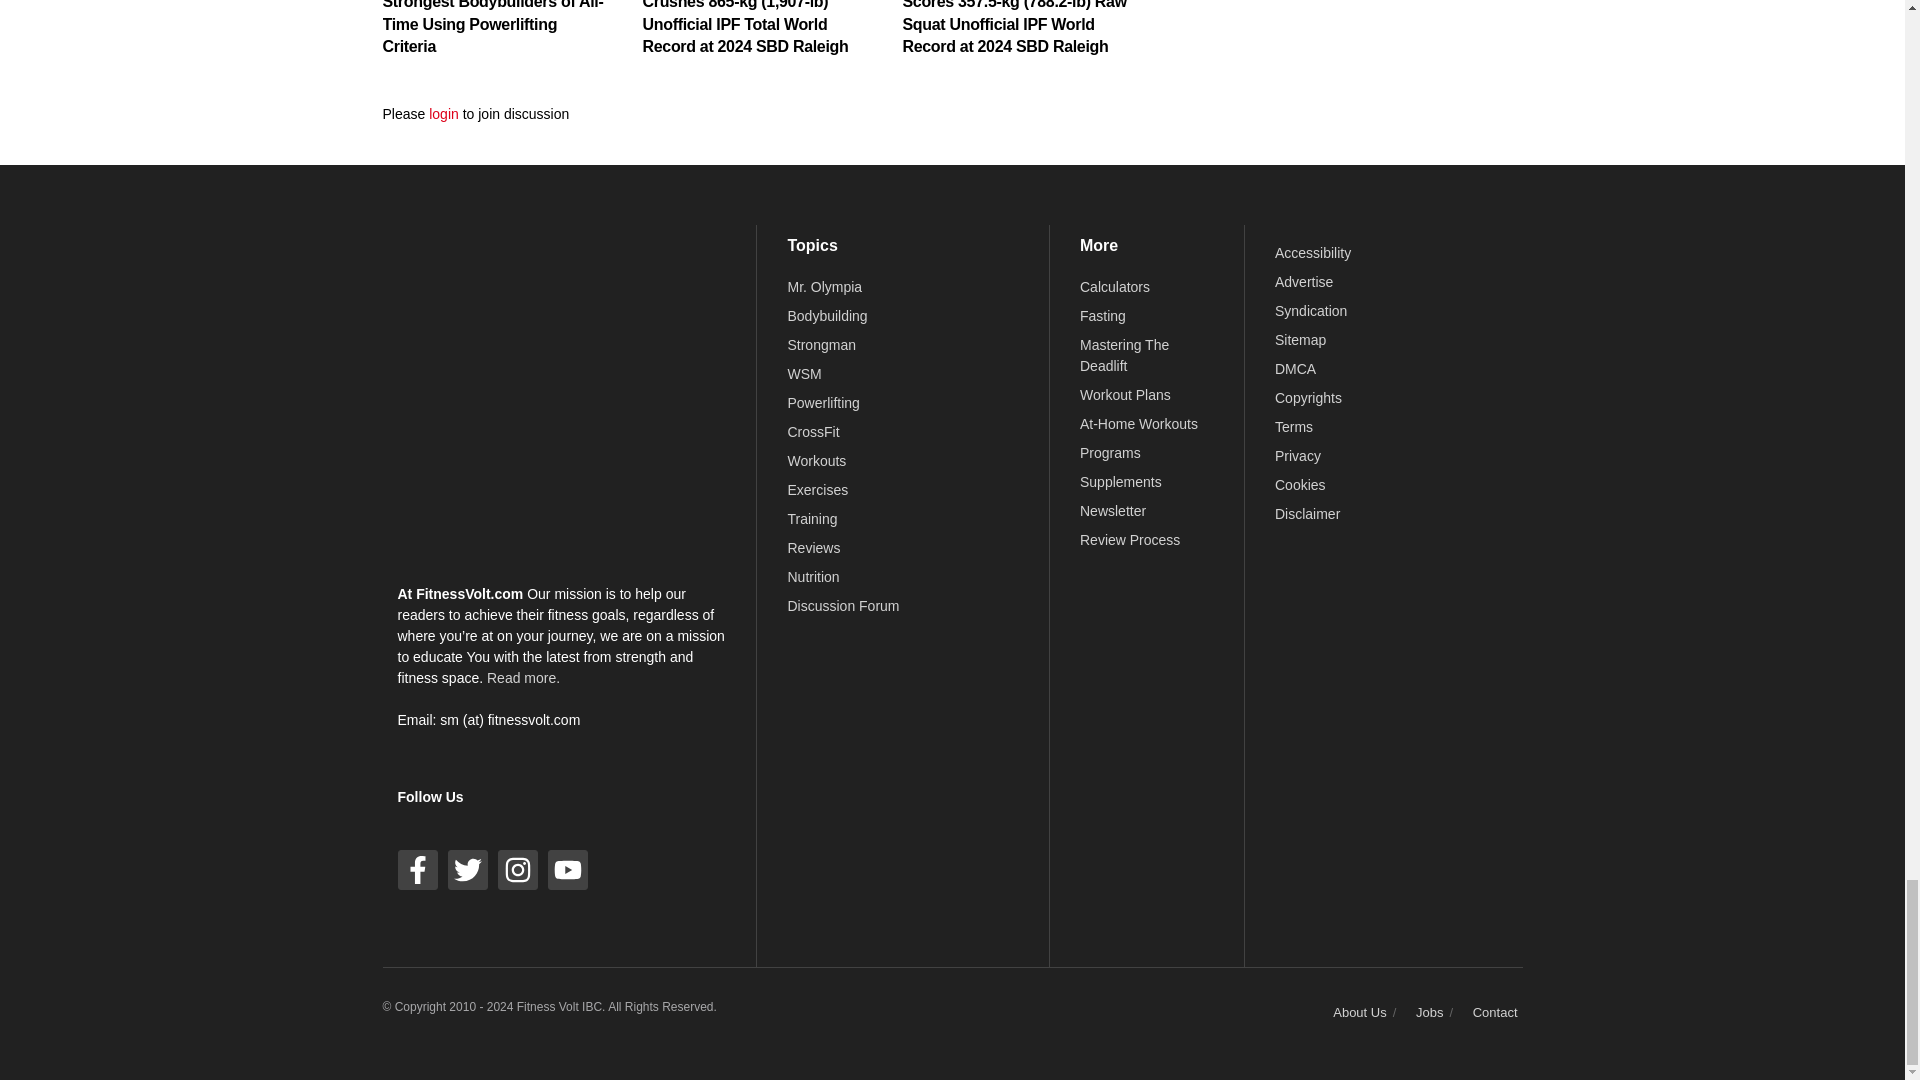 The width and height of the screenshot is (1920, 1080). I want to click on Accessibility Conformance Status, so click(1312, 253).